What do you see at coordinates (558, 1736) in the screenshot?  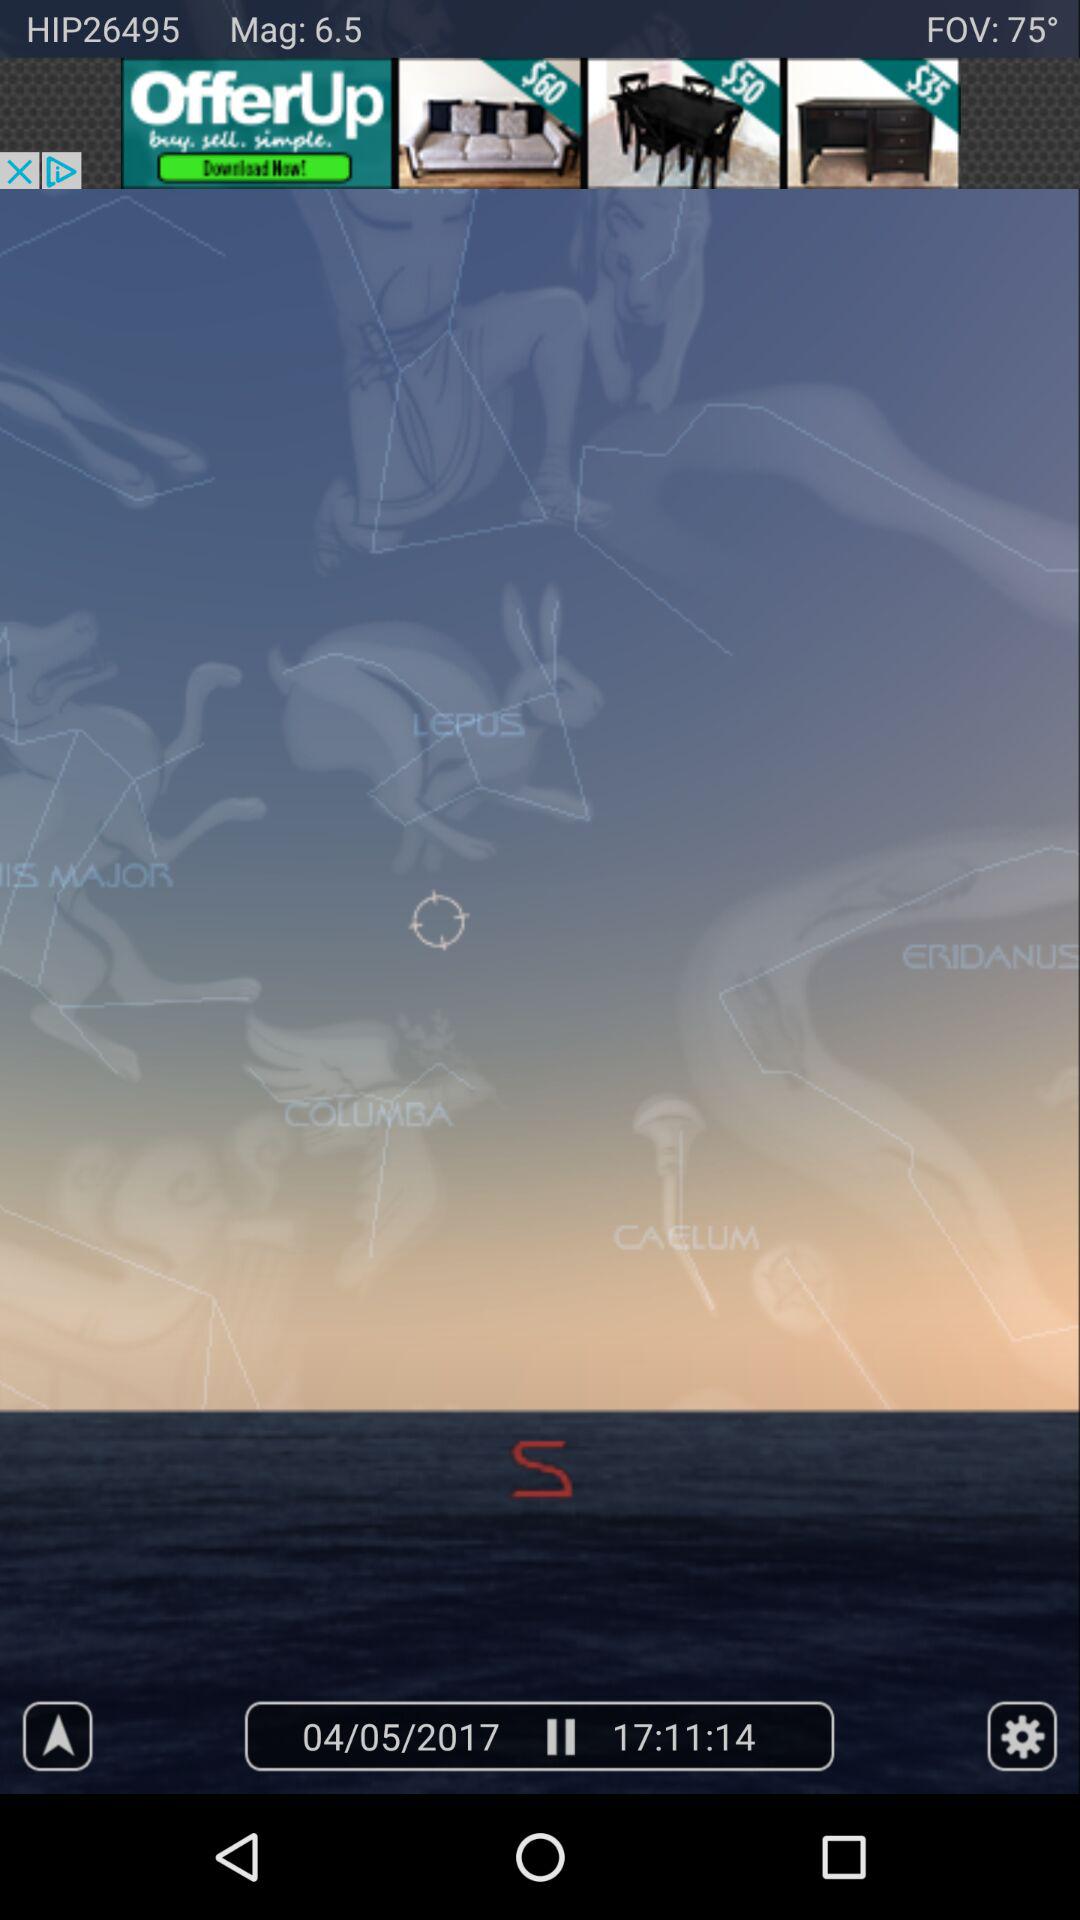 I see `paly an` at bounding box center [558, 1736].